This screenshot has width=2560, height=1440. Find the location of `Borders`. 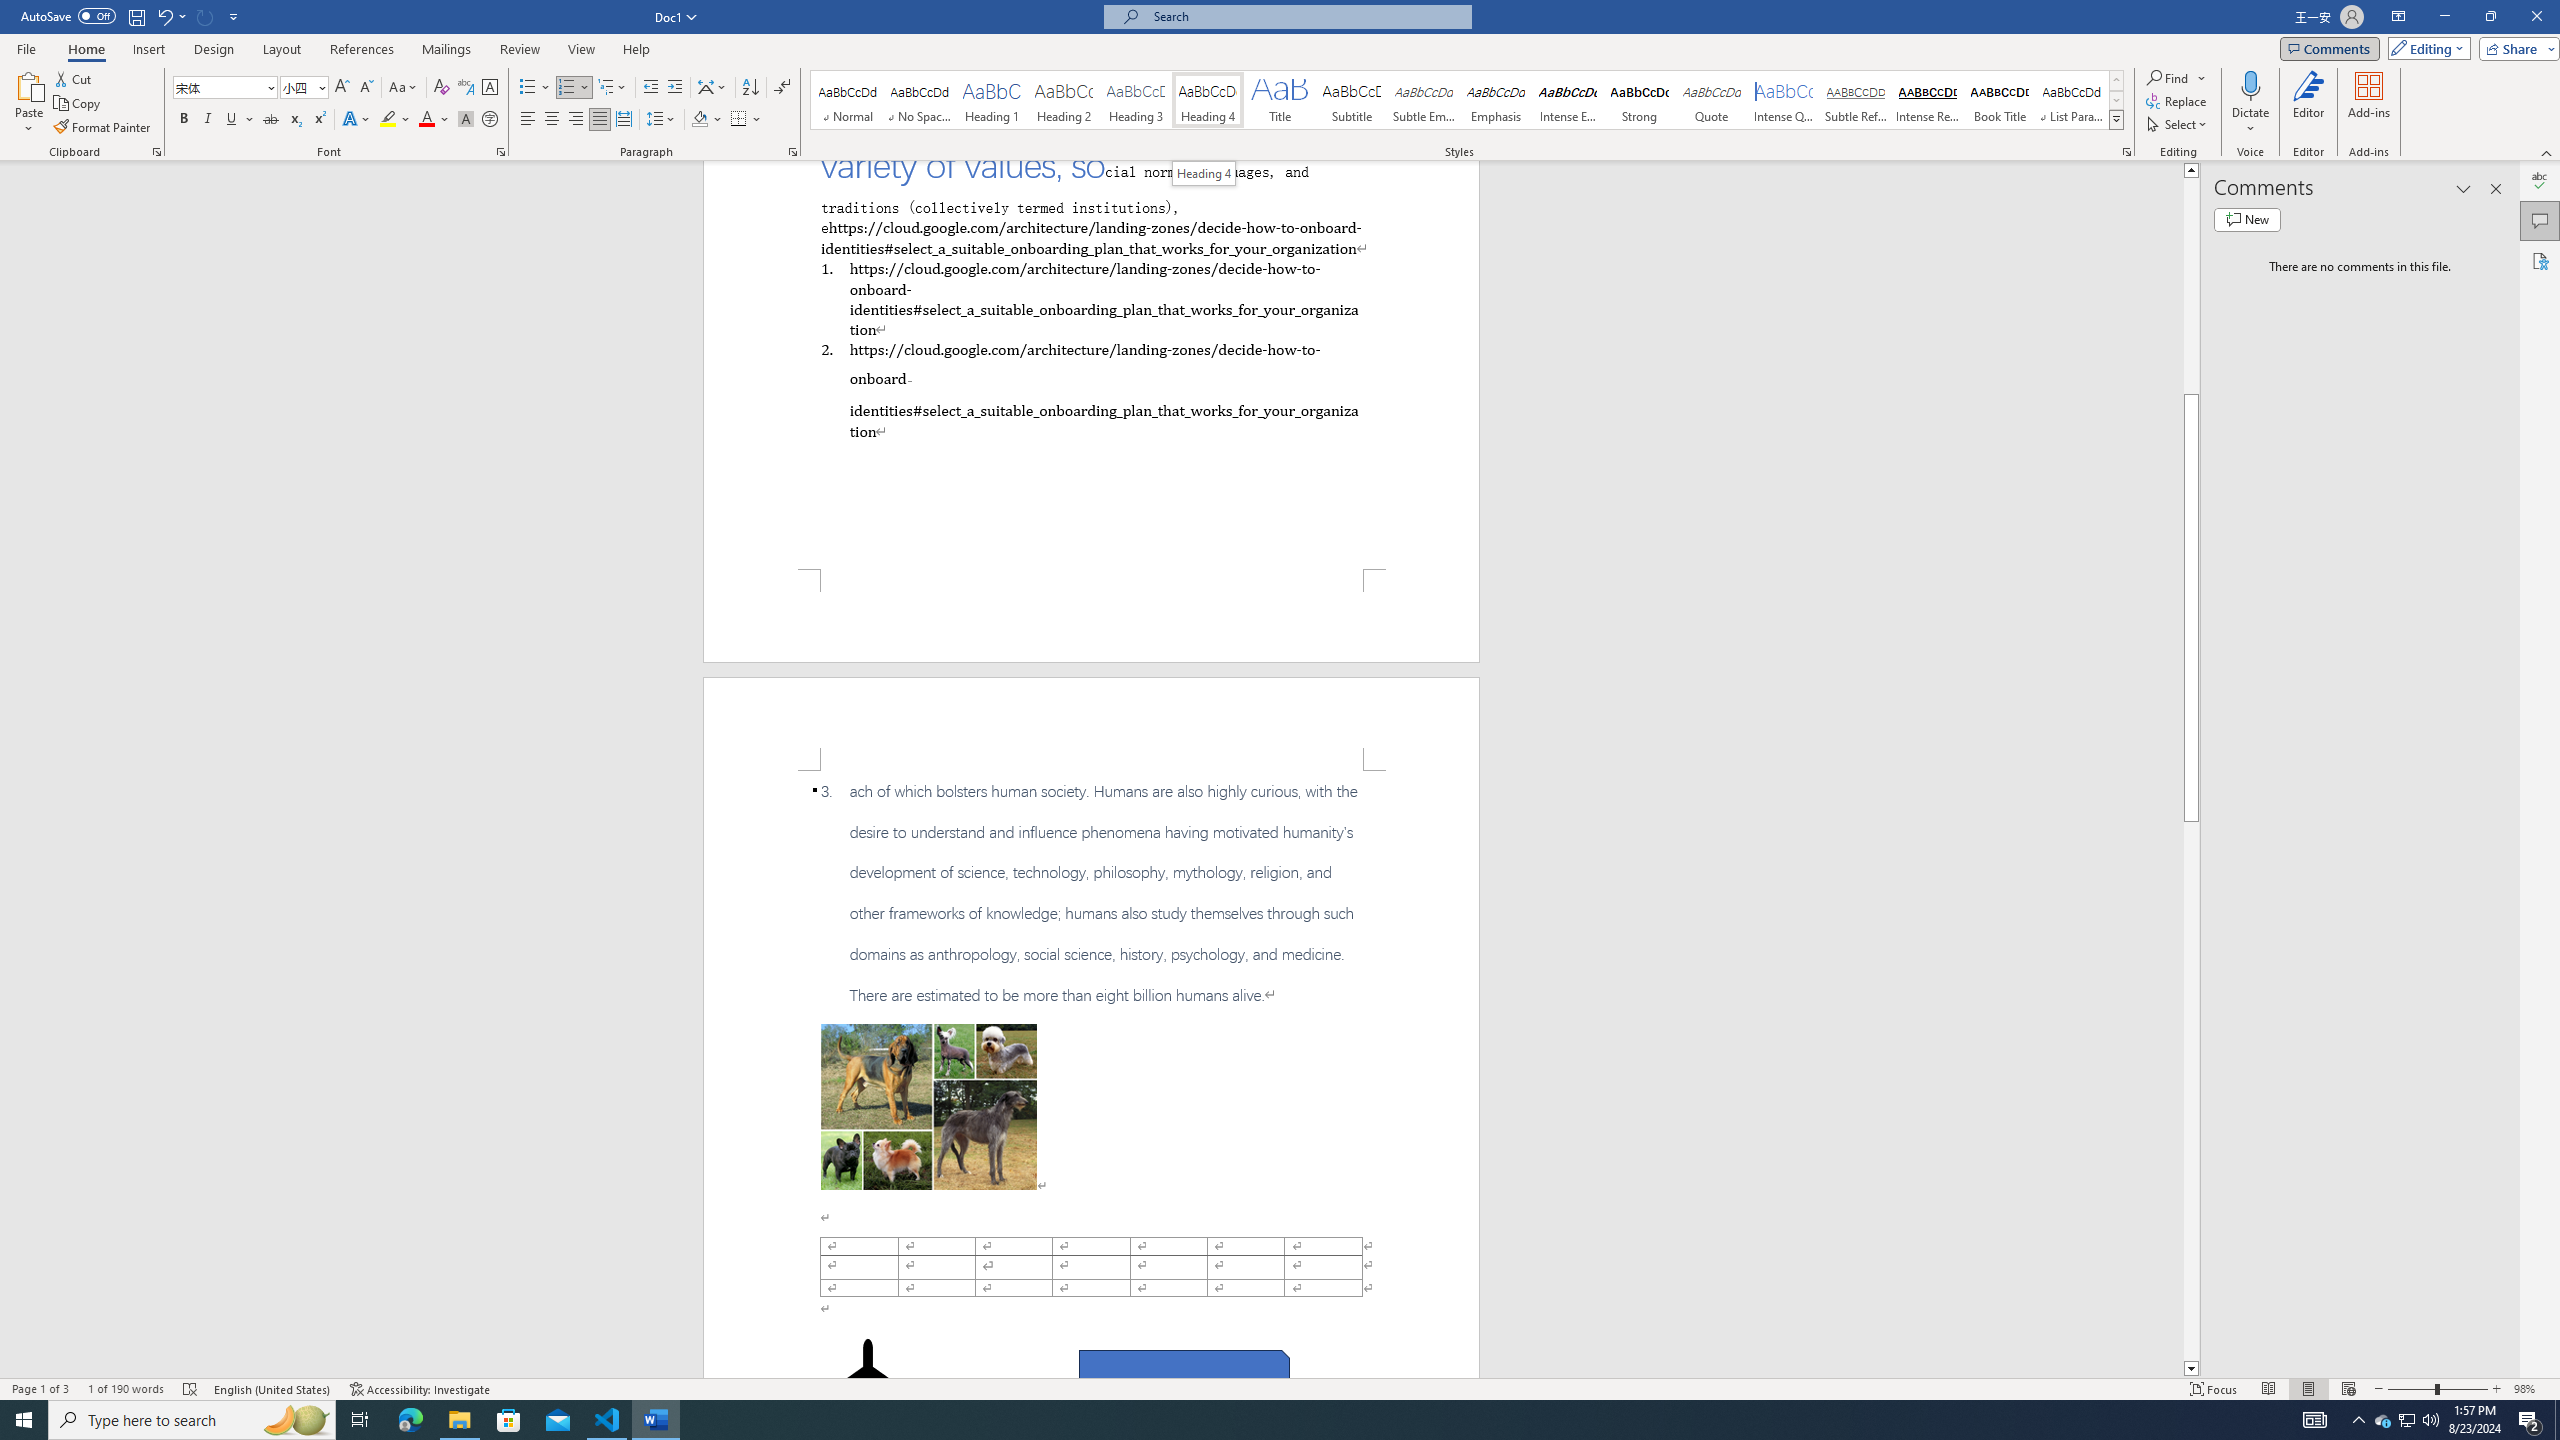

Borders is located at coordinates (738, 120).